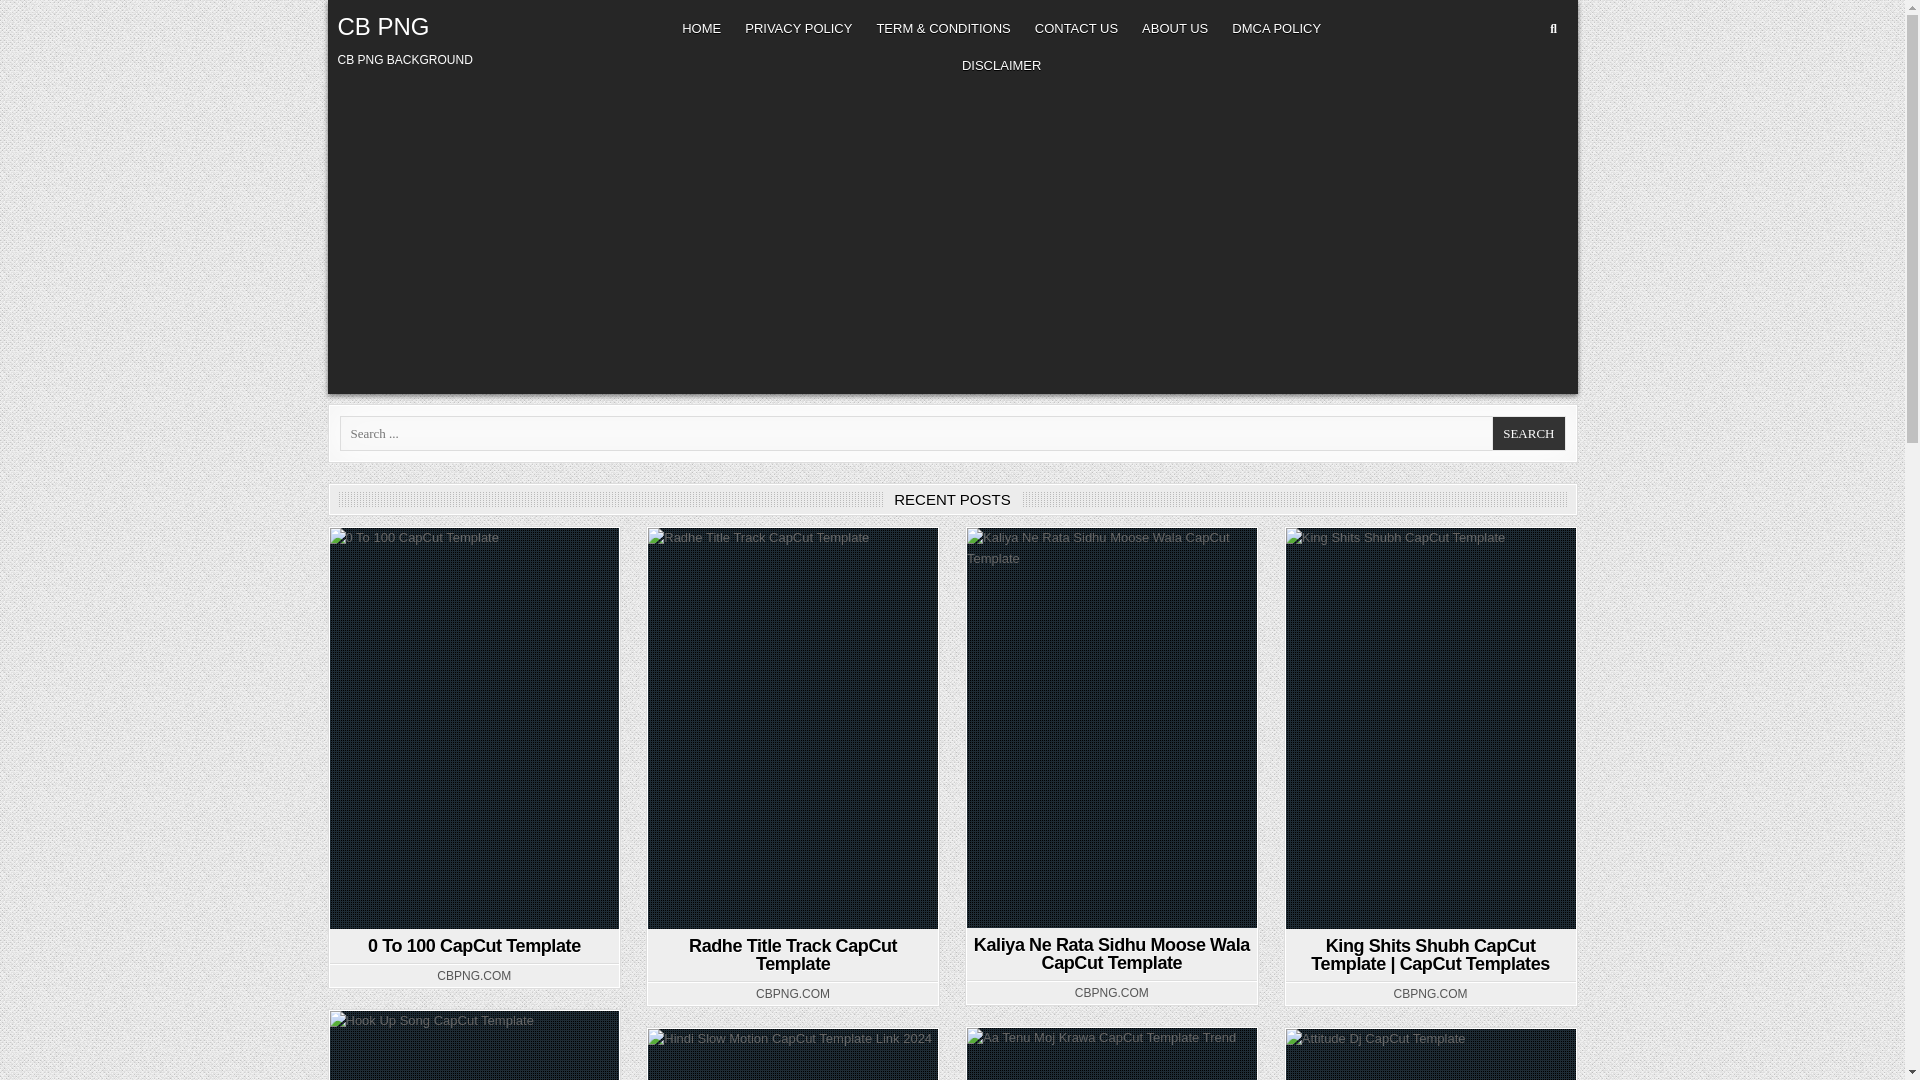 The width and height of the screenshot is (1920, 1080). Describe the element at coordinates (1174, 28) in the screenshot. I see `ABOUT US` at that location.